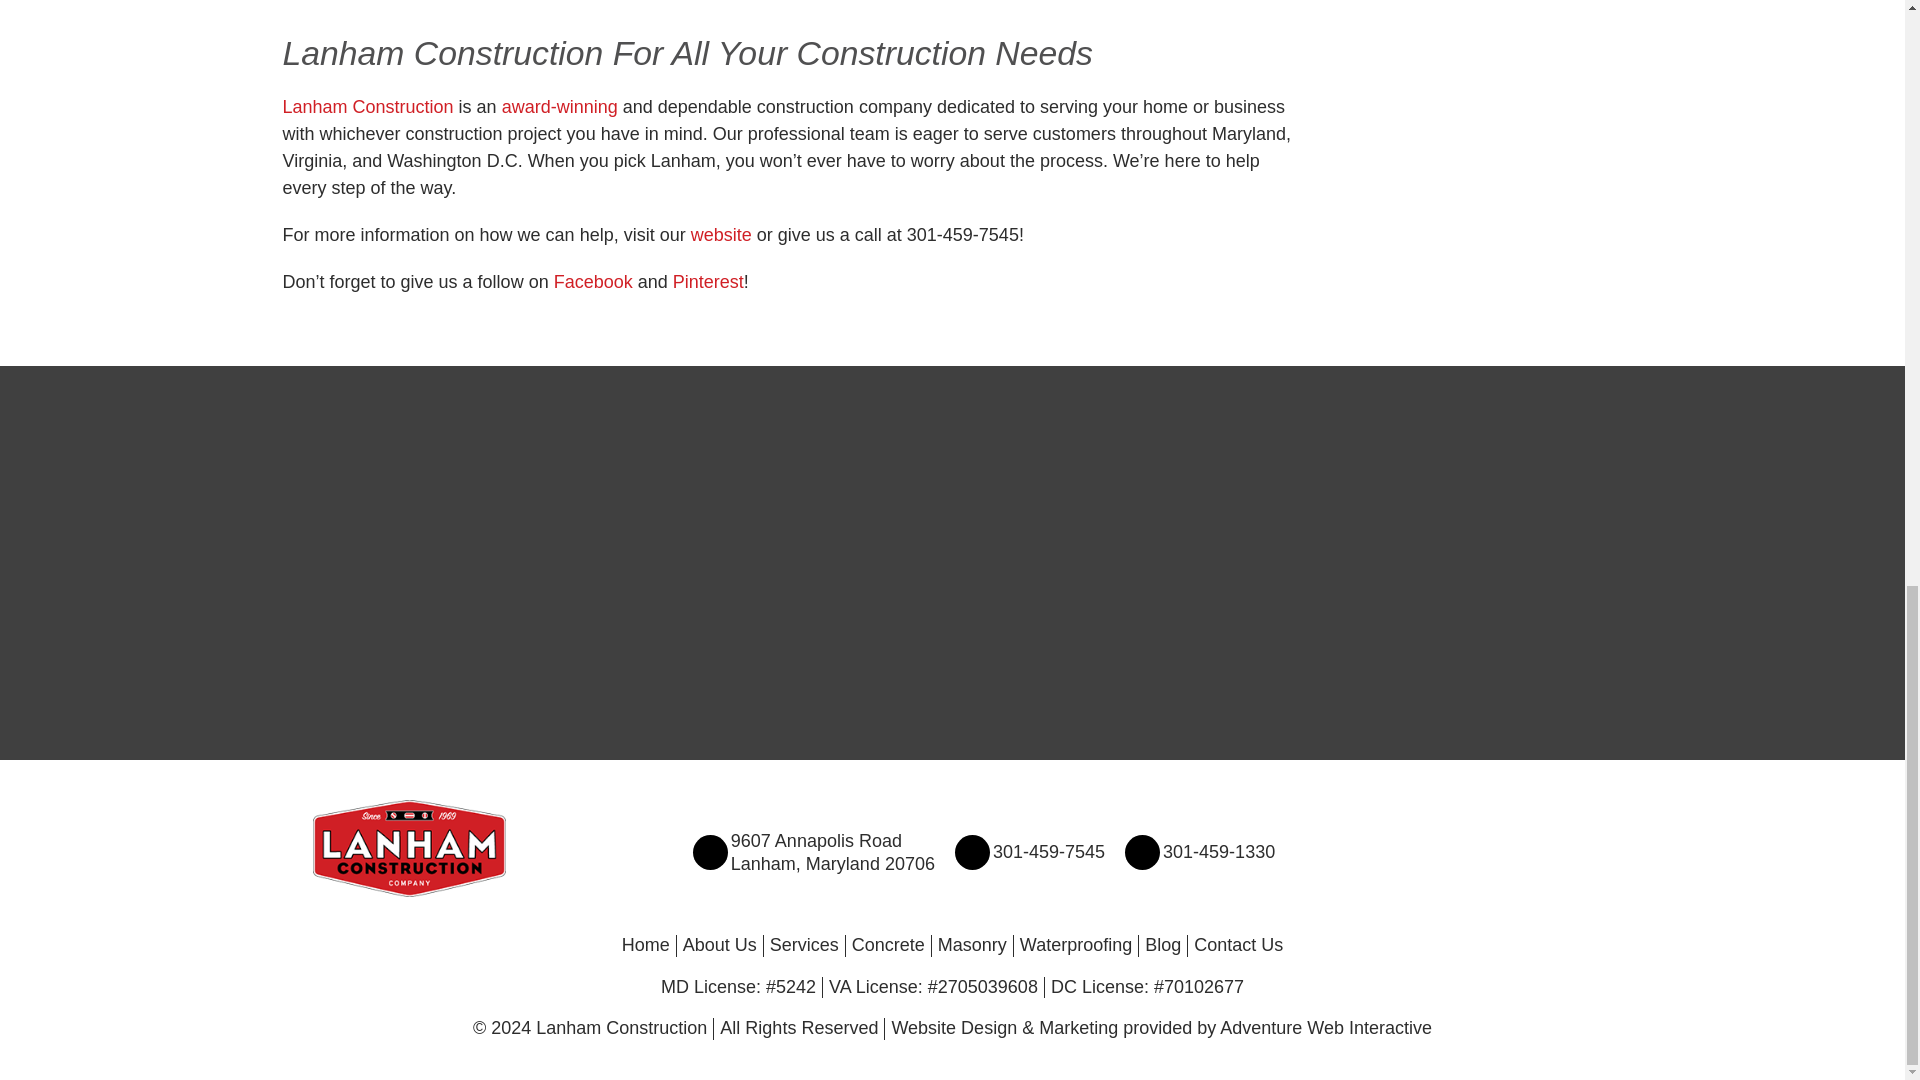 This screenshot has height=1080, width=1920. Describe the element at coordinates (722, 234) in the screenshot. I see `award-winning` at that location.